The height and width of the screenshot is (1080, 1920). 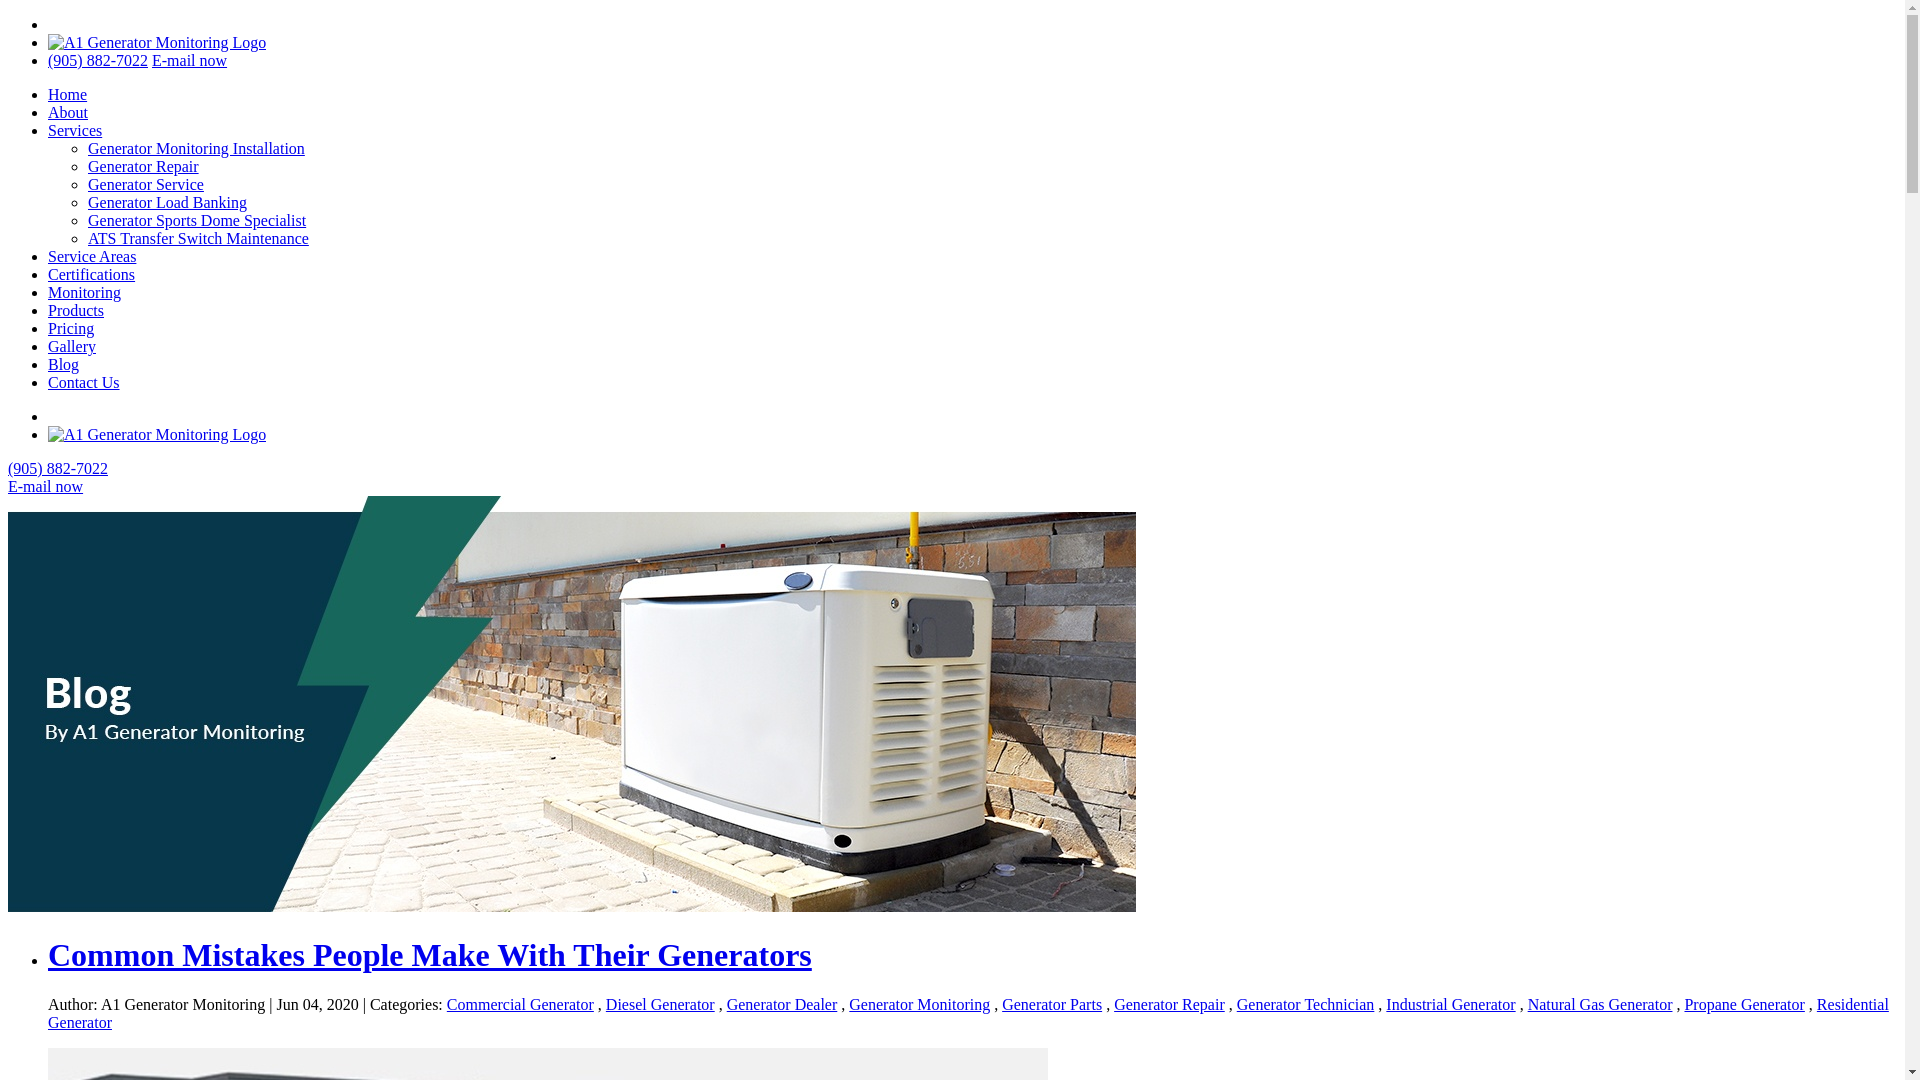 I want to click on Pricing, so click(x=71, y=328).